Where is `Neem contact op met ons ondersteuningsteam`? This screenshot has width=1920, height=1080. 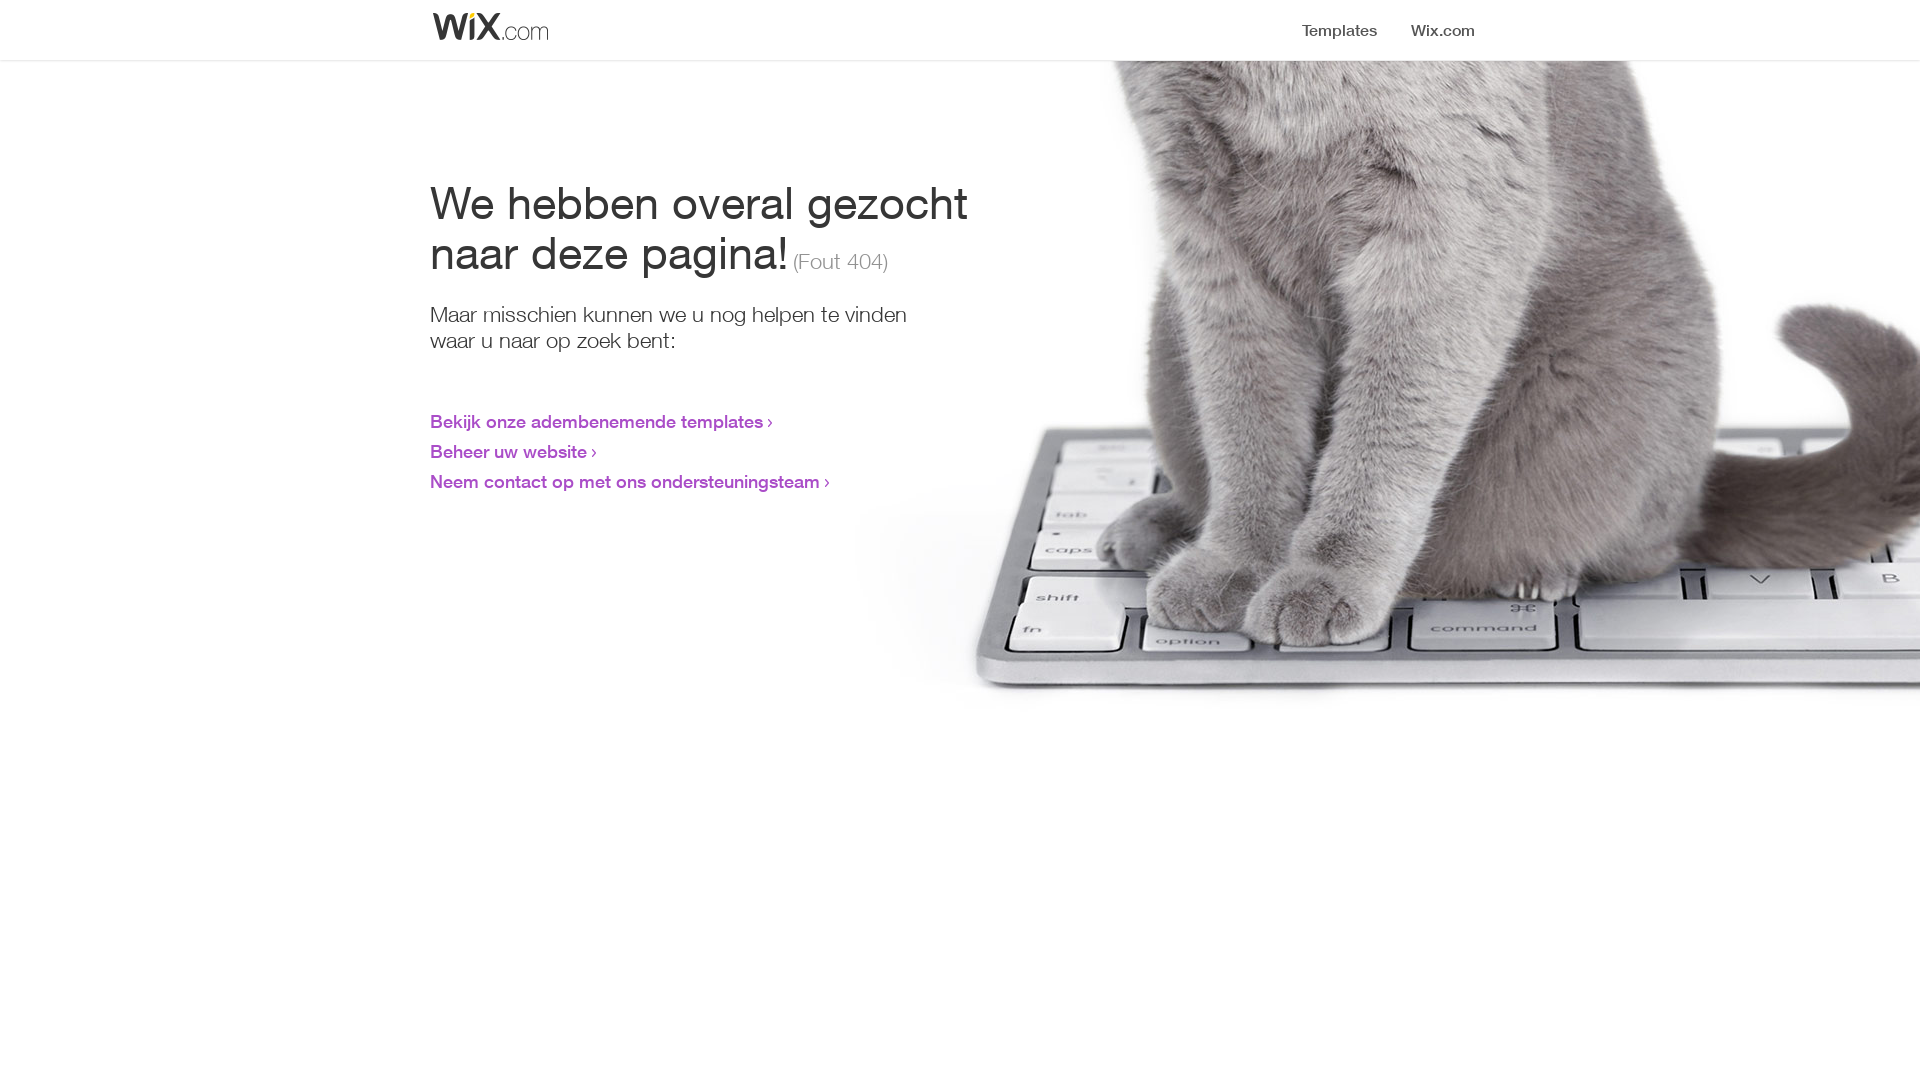 Neem contact op met ons ondersteuningsteam is located at coordinates (625, 481).